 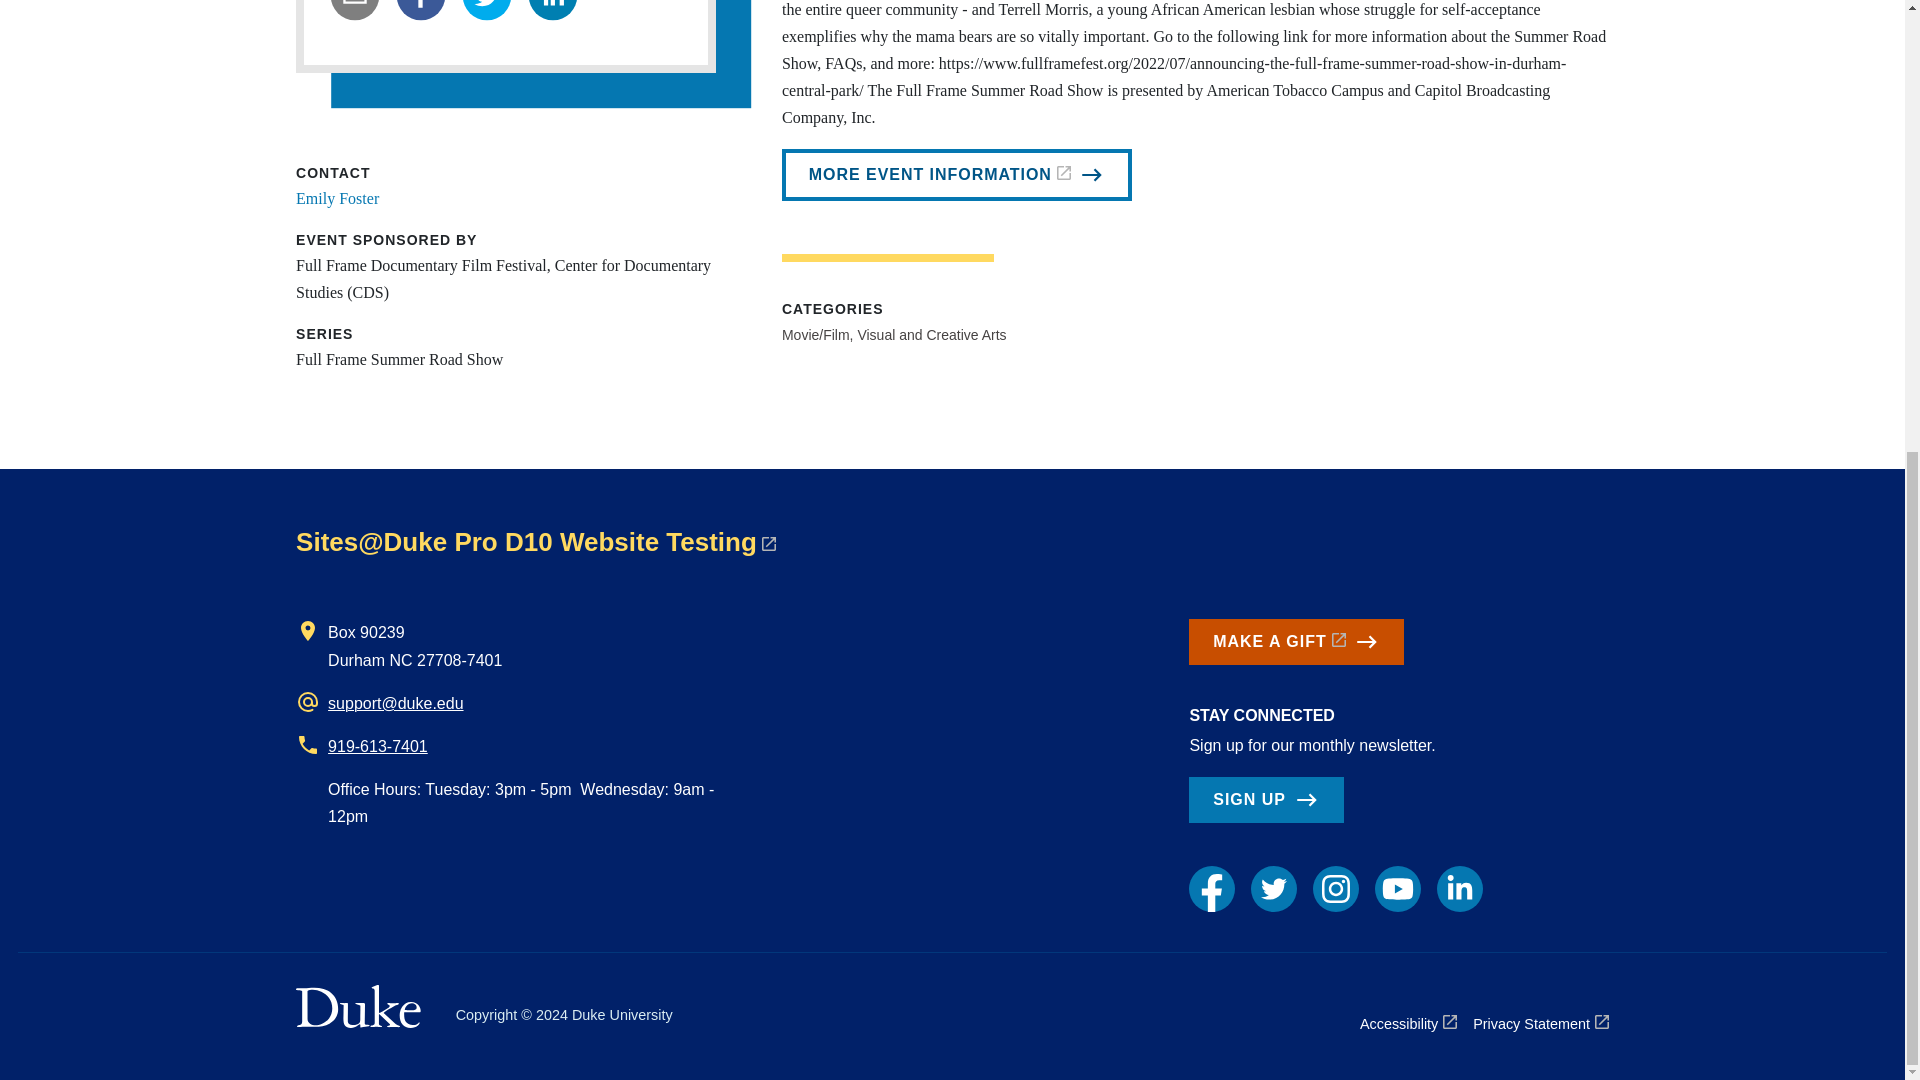 What do you see at coordinates (1274, 888) in the screenshot?
I see `Twitter link` at bounding box center [1274, 888].